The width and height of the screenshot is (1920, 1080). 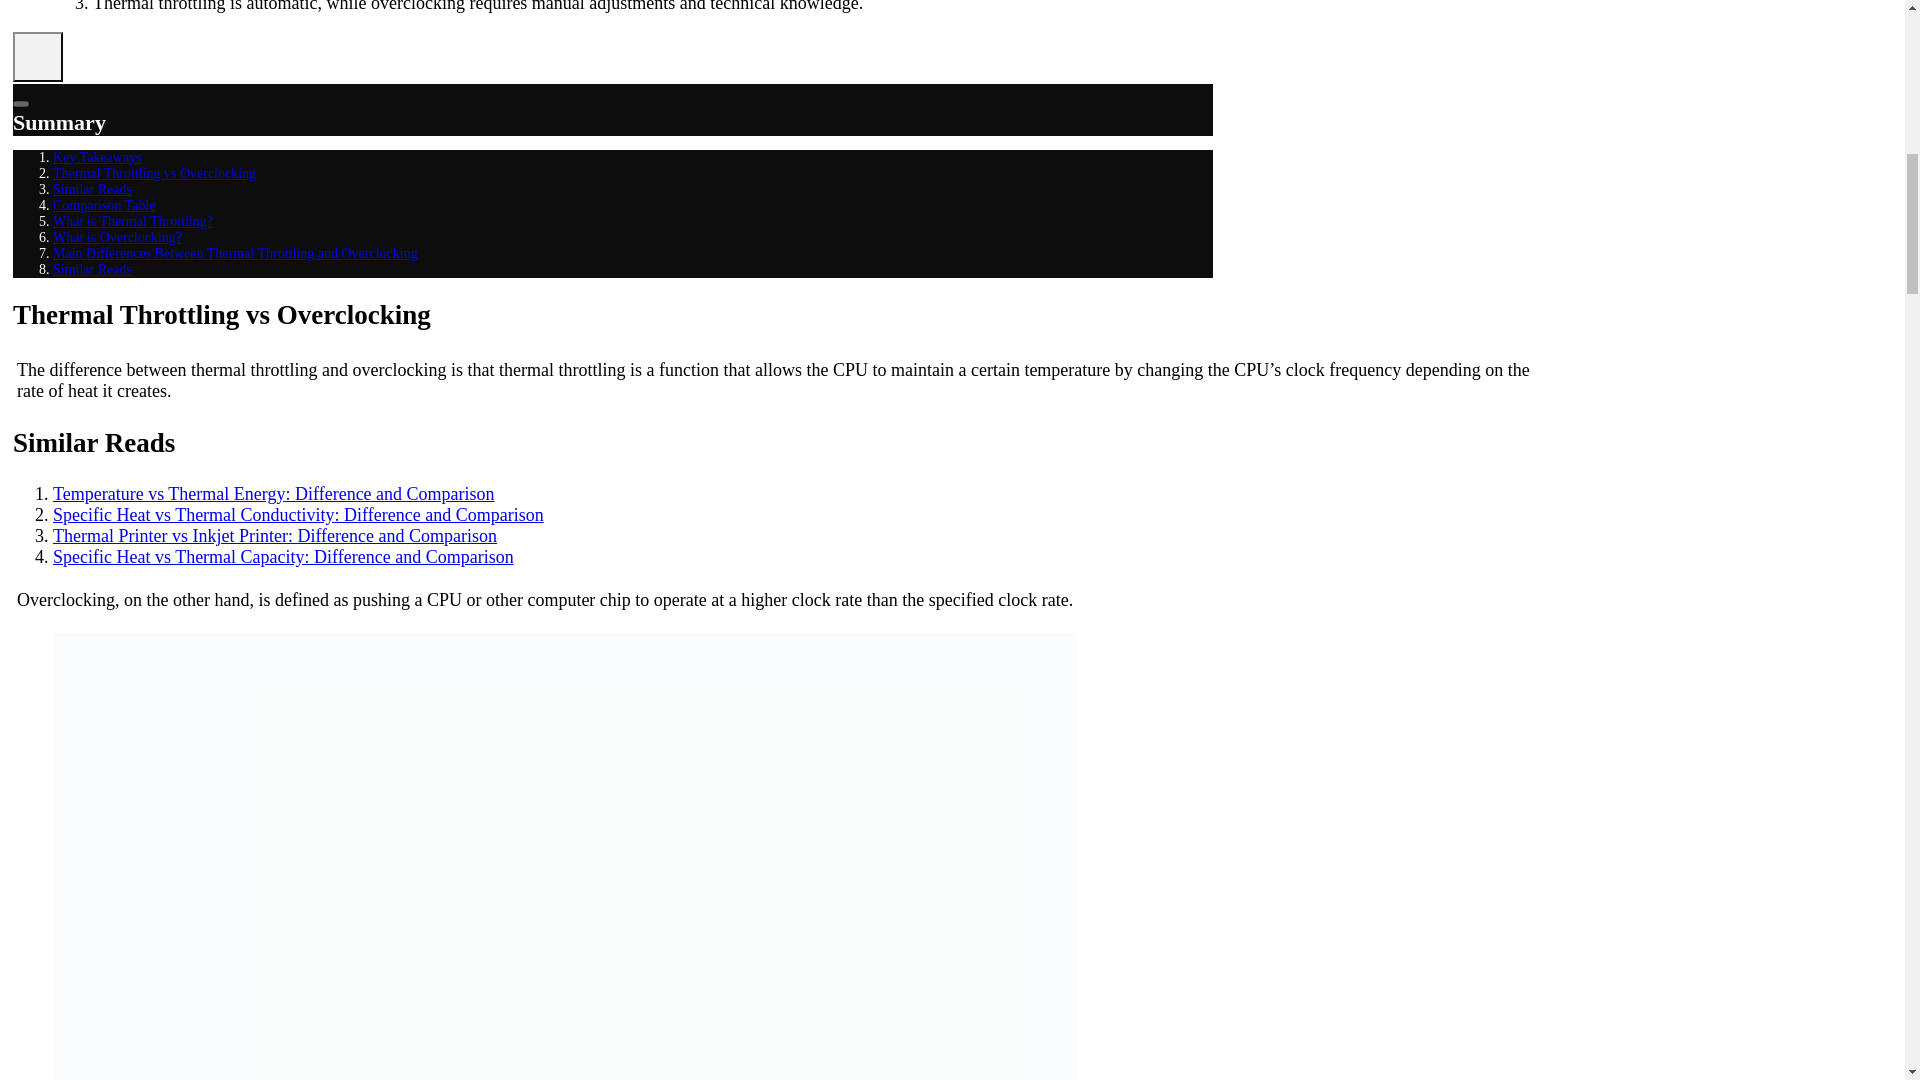 What do you see at coordinates (236, 254) in the screenshot?
I see `Main Differences Between Thermal Throttling and Overclocking` at bounding box center [236, 254].